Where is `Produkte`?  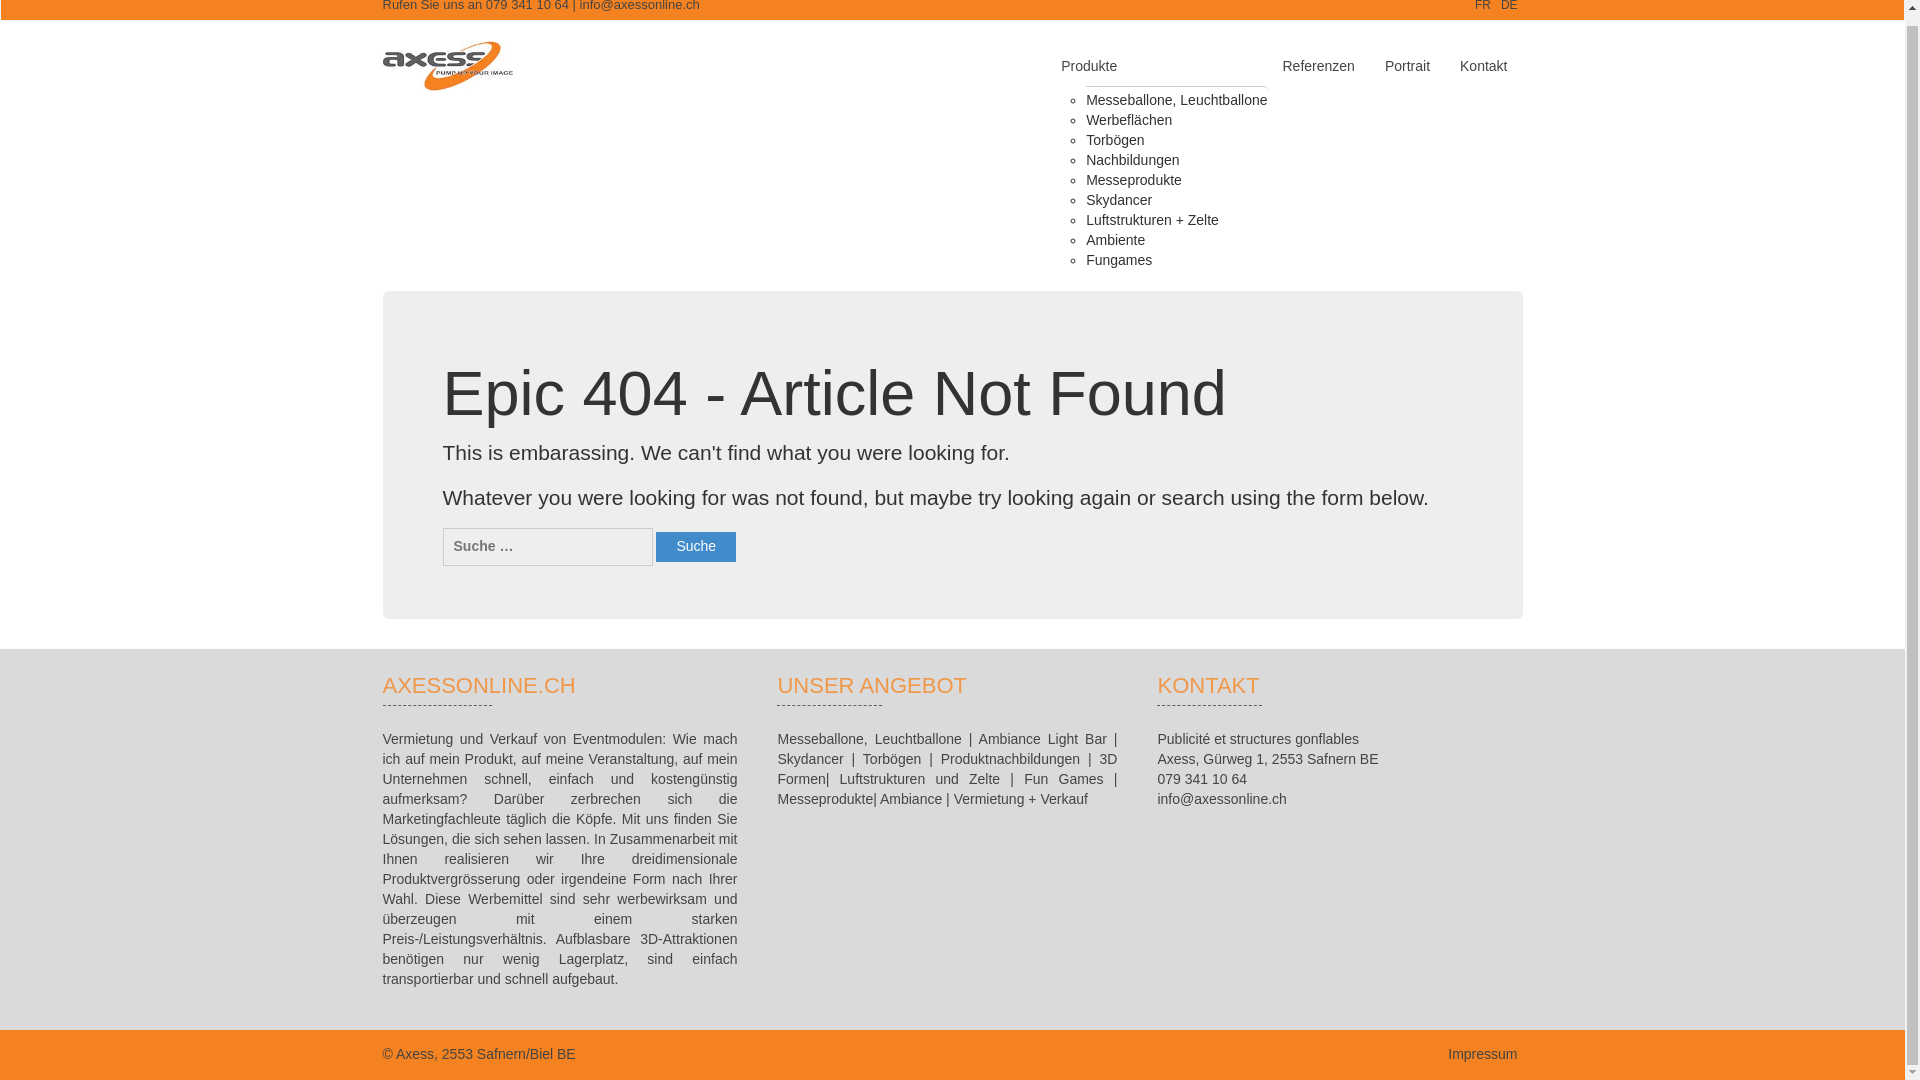 Produkte is located at coordinates (1156, 66).